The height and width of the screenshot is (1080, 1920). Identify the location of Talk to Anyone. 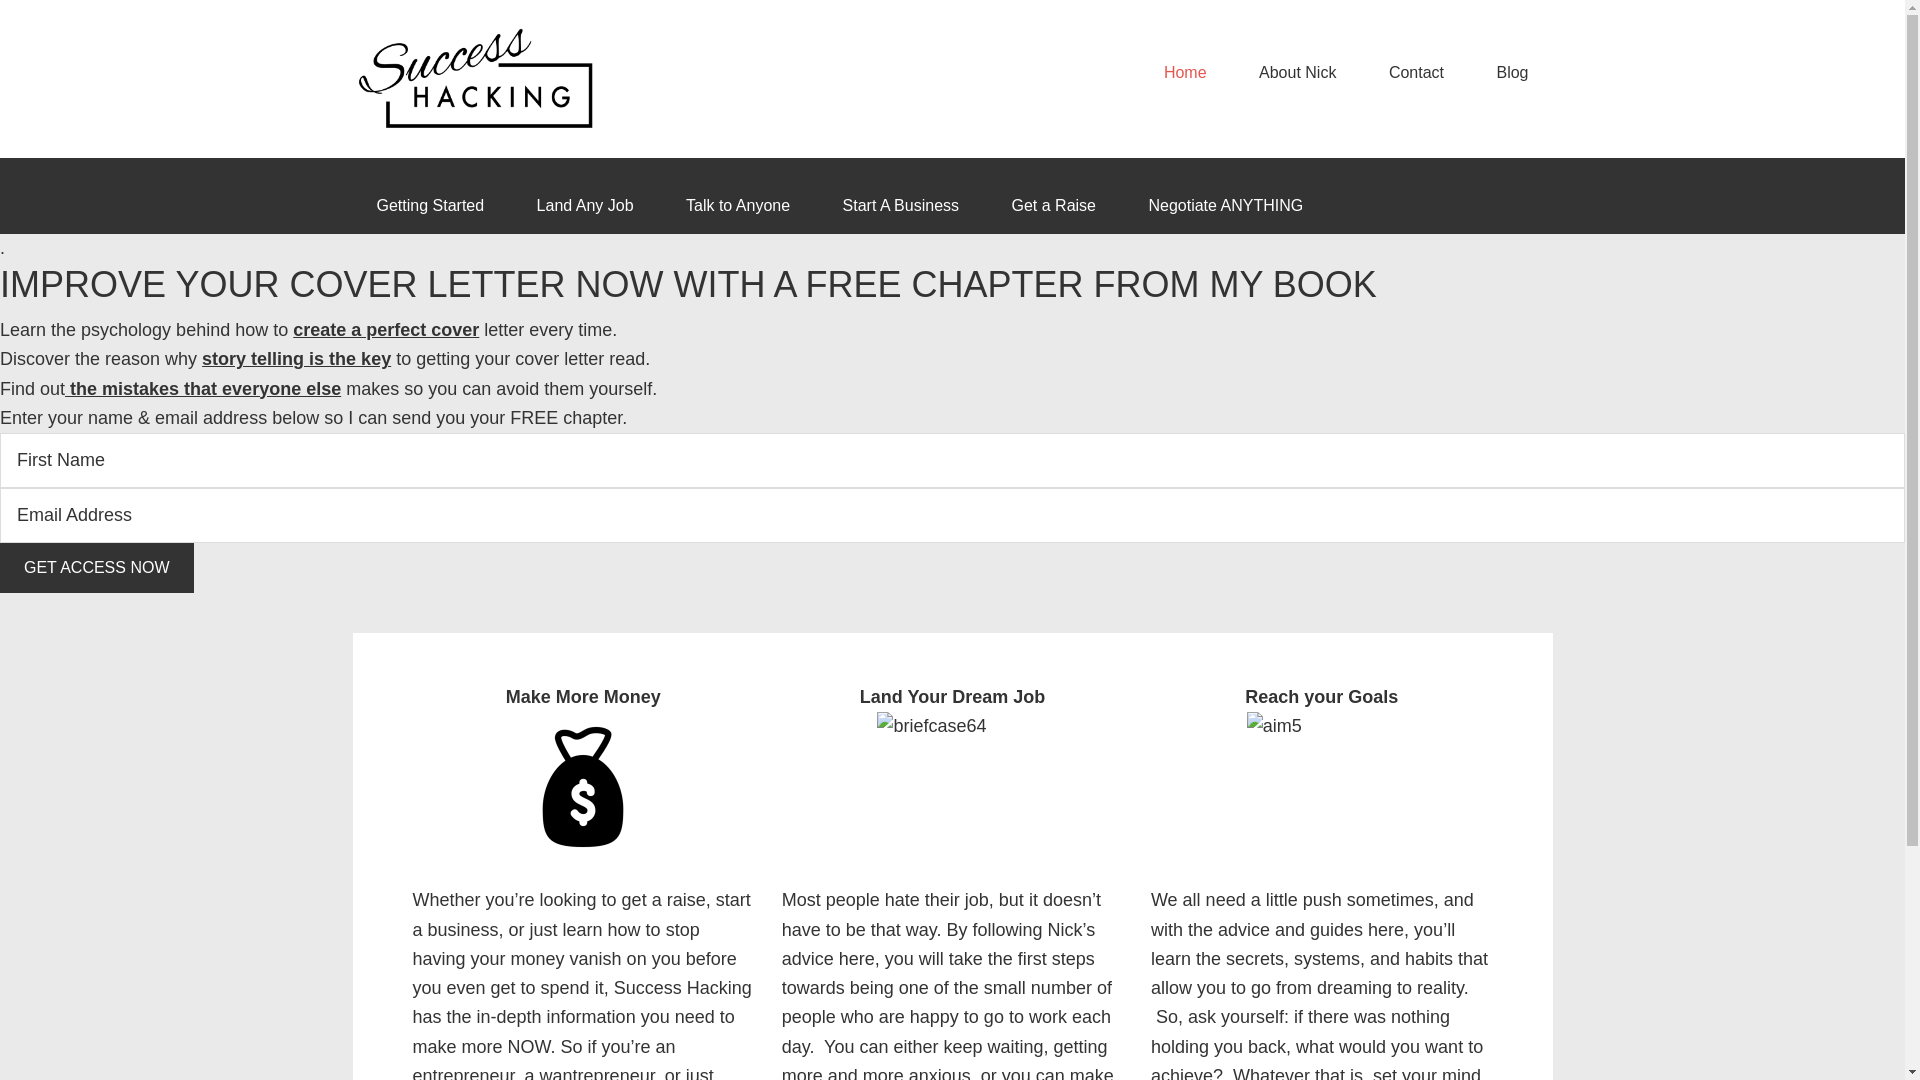
(738, 206).